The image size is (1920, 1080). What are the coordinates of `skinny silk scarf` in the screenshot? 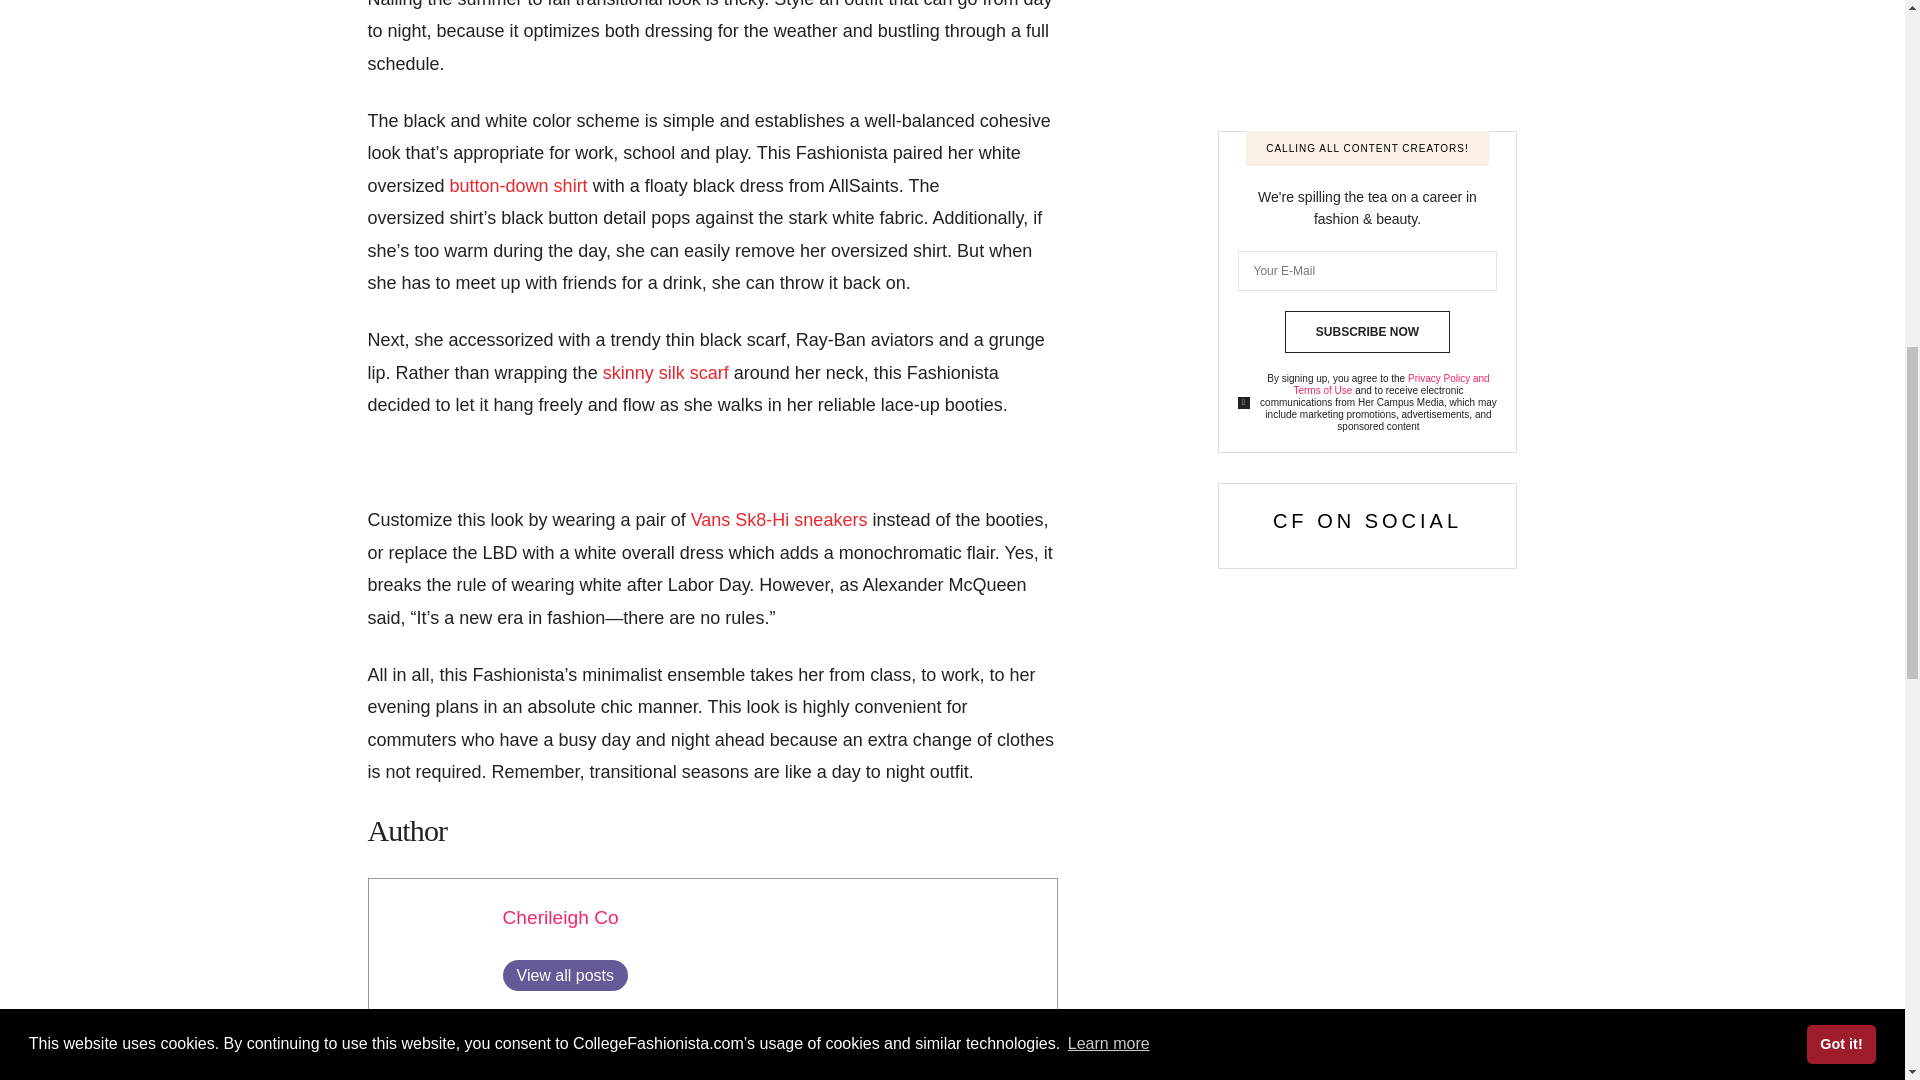 It's located at (666, 372).